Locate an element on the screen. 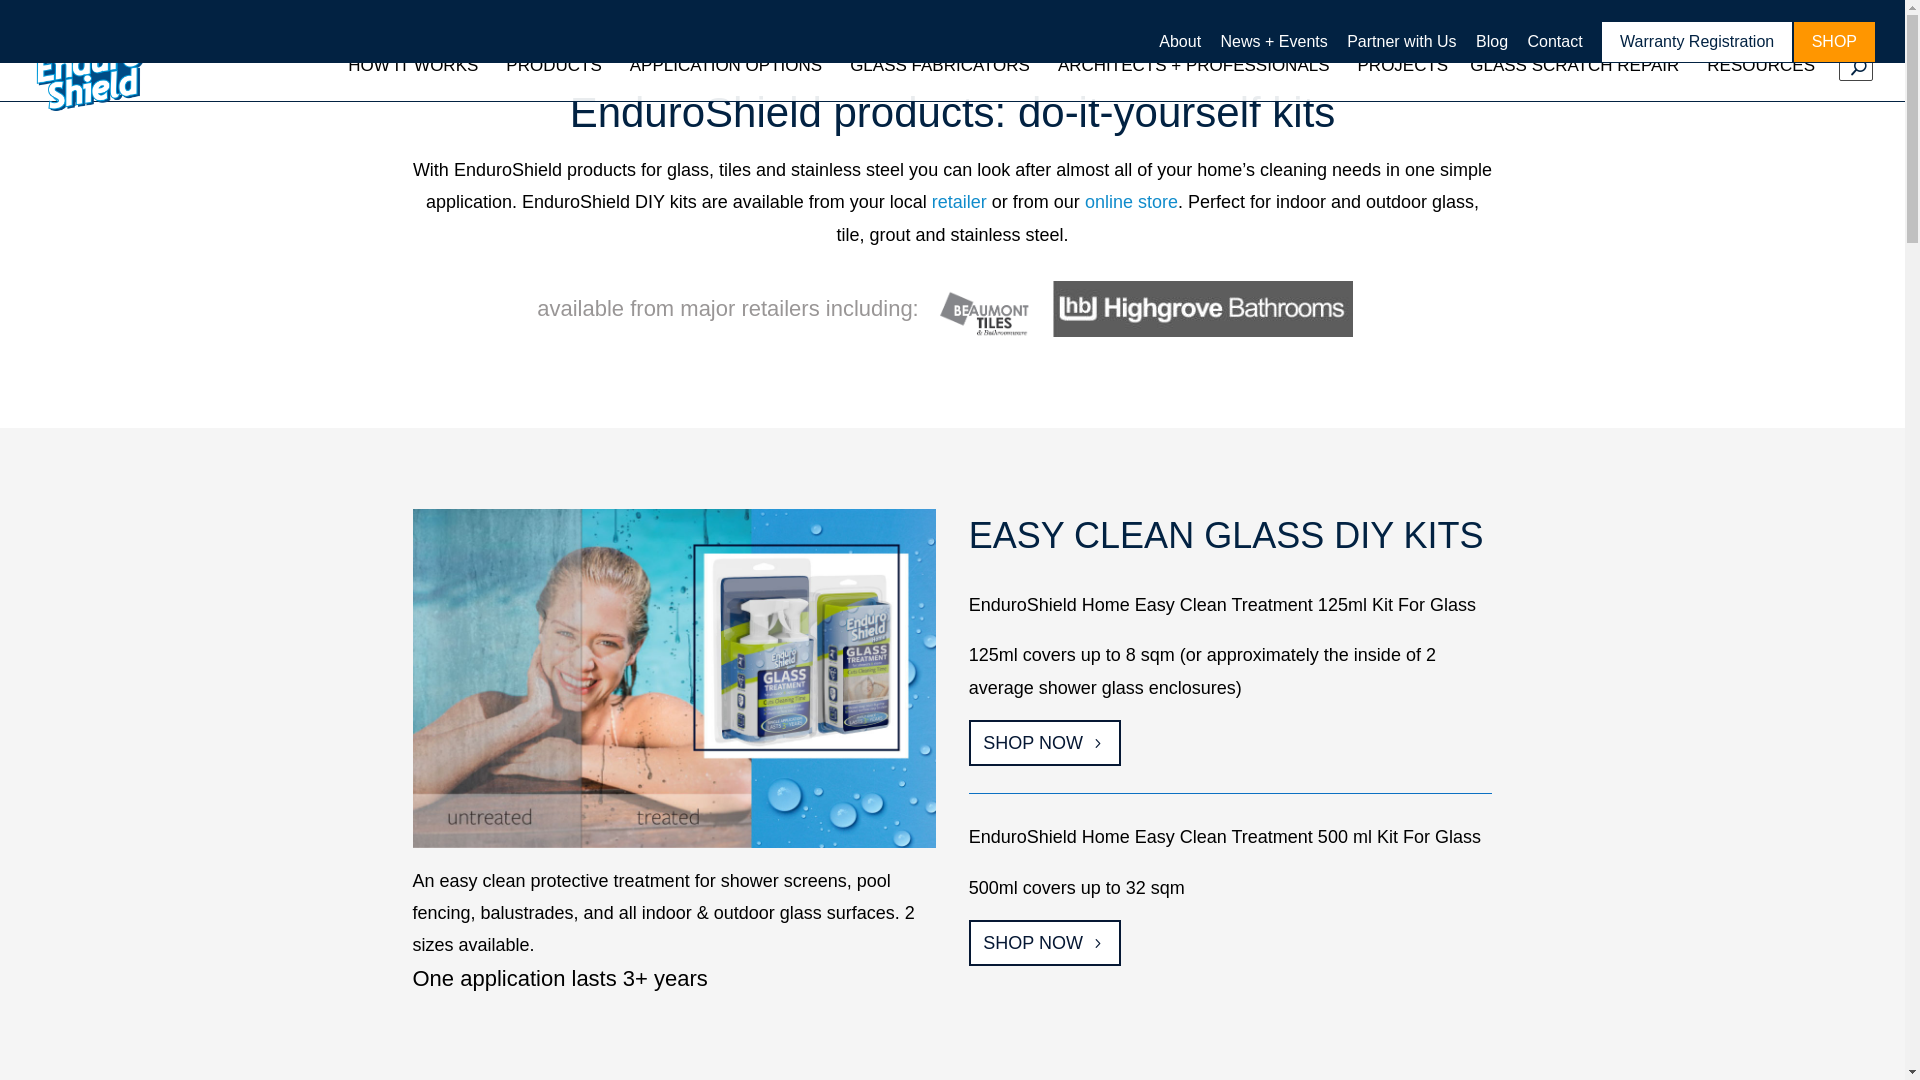  About is located at coordinates (1180, 48).